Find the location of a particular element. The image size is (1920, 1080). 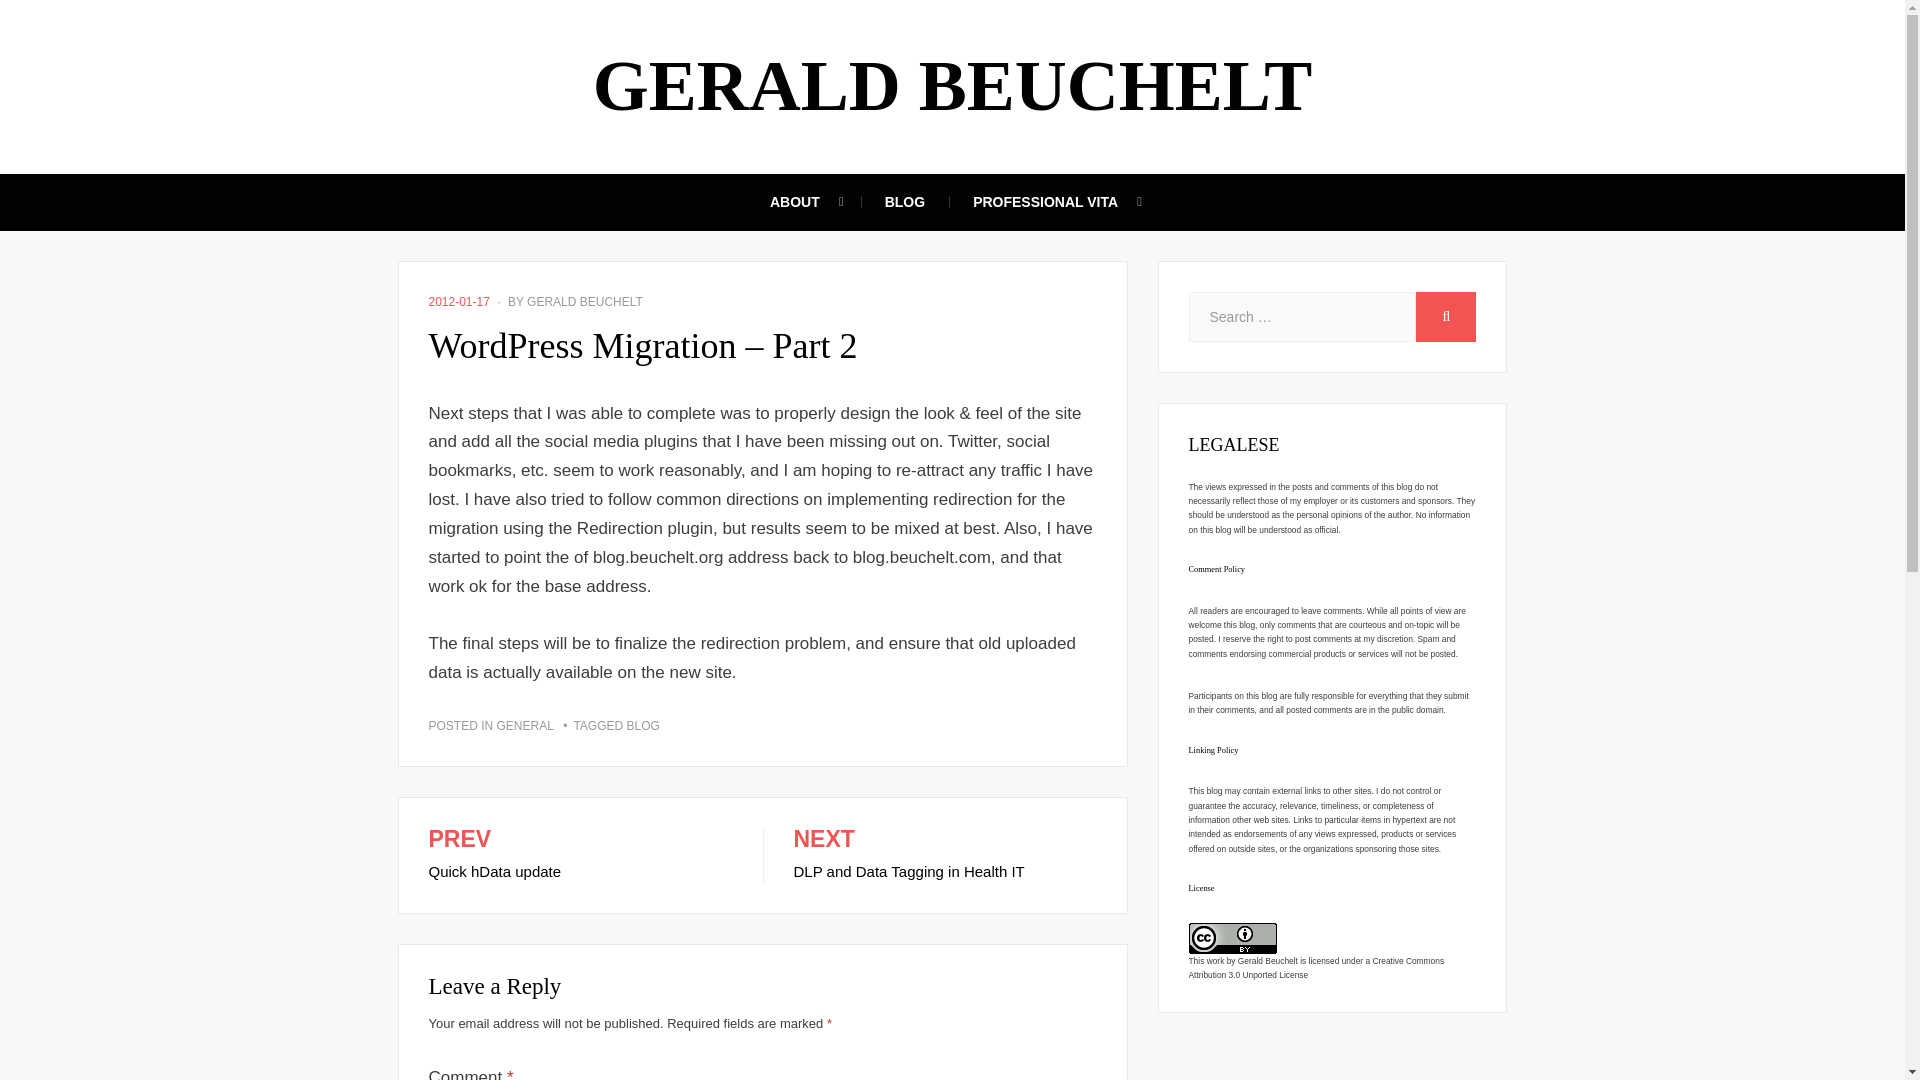

PROFESSIONAL VITA is located at coordinates (1316, 967).